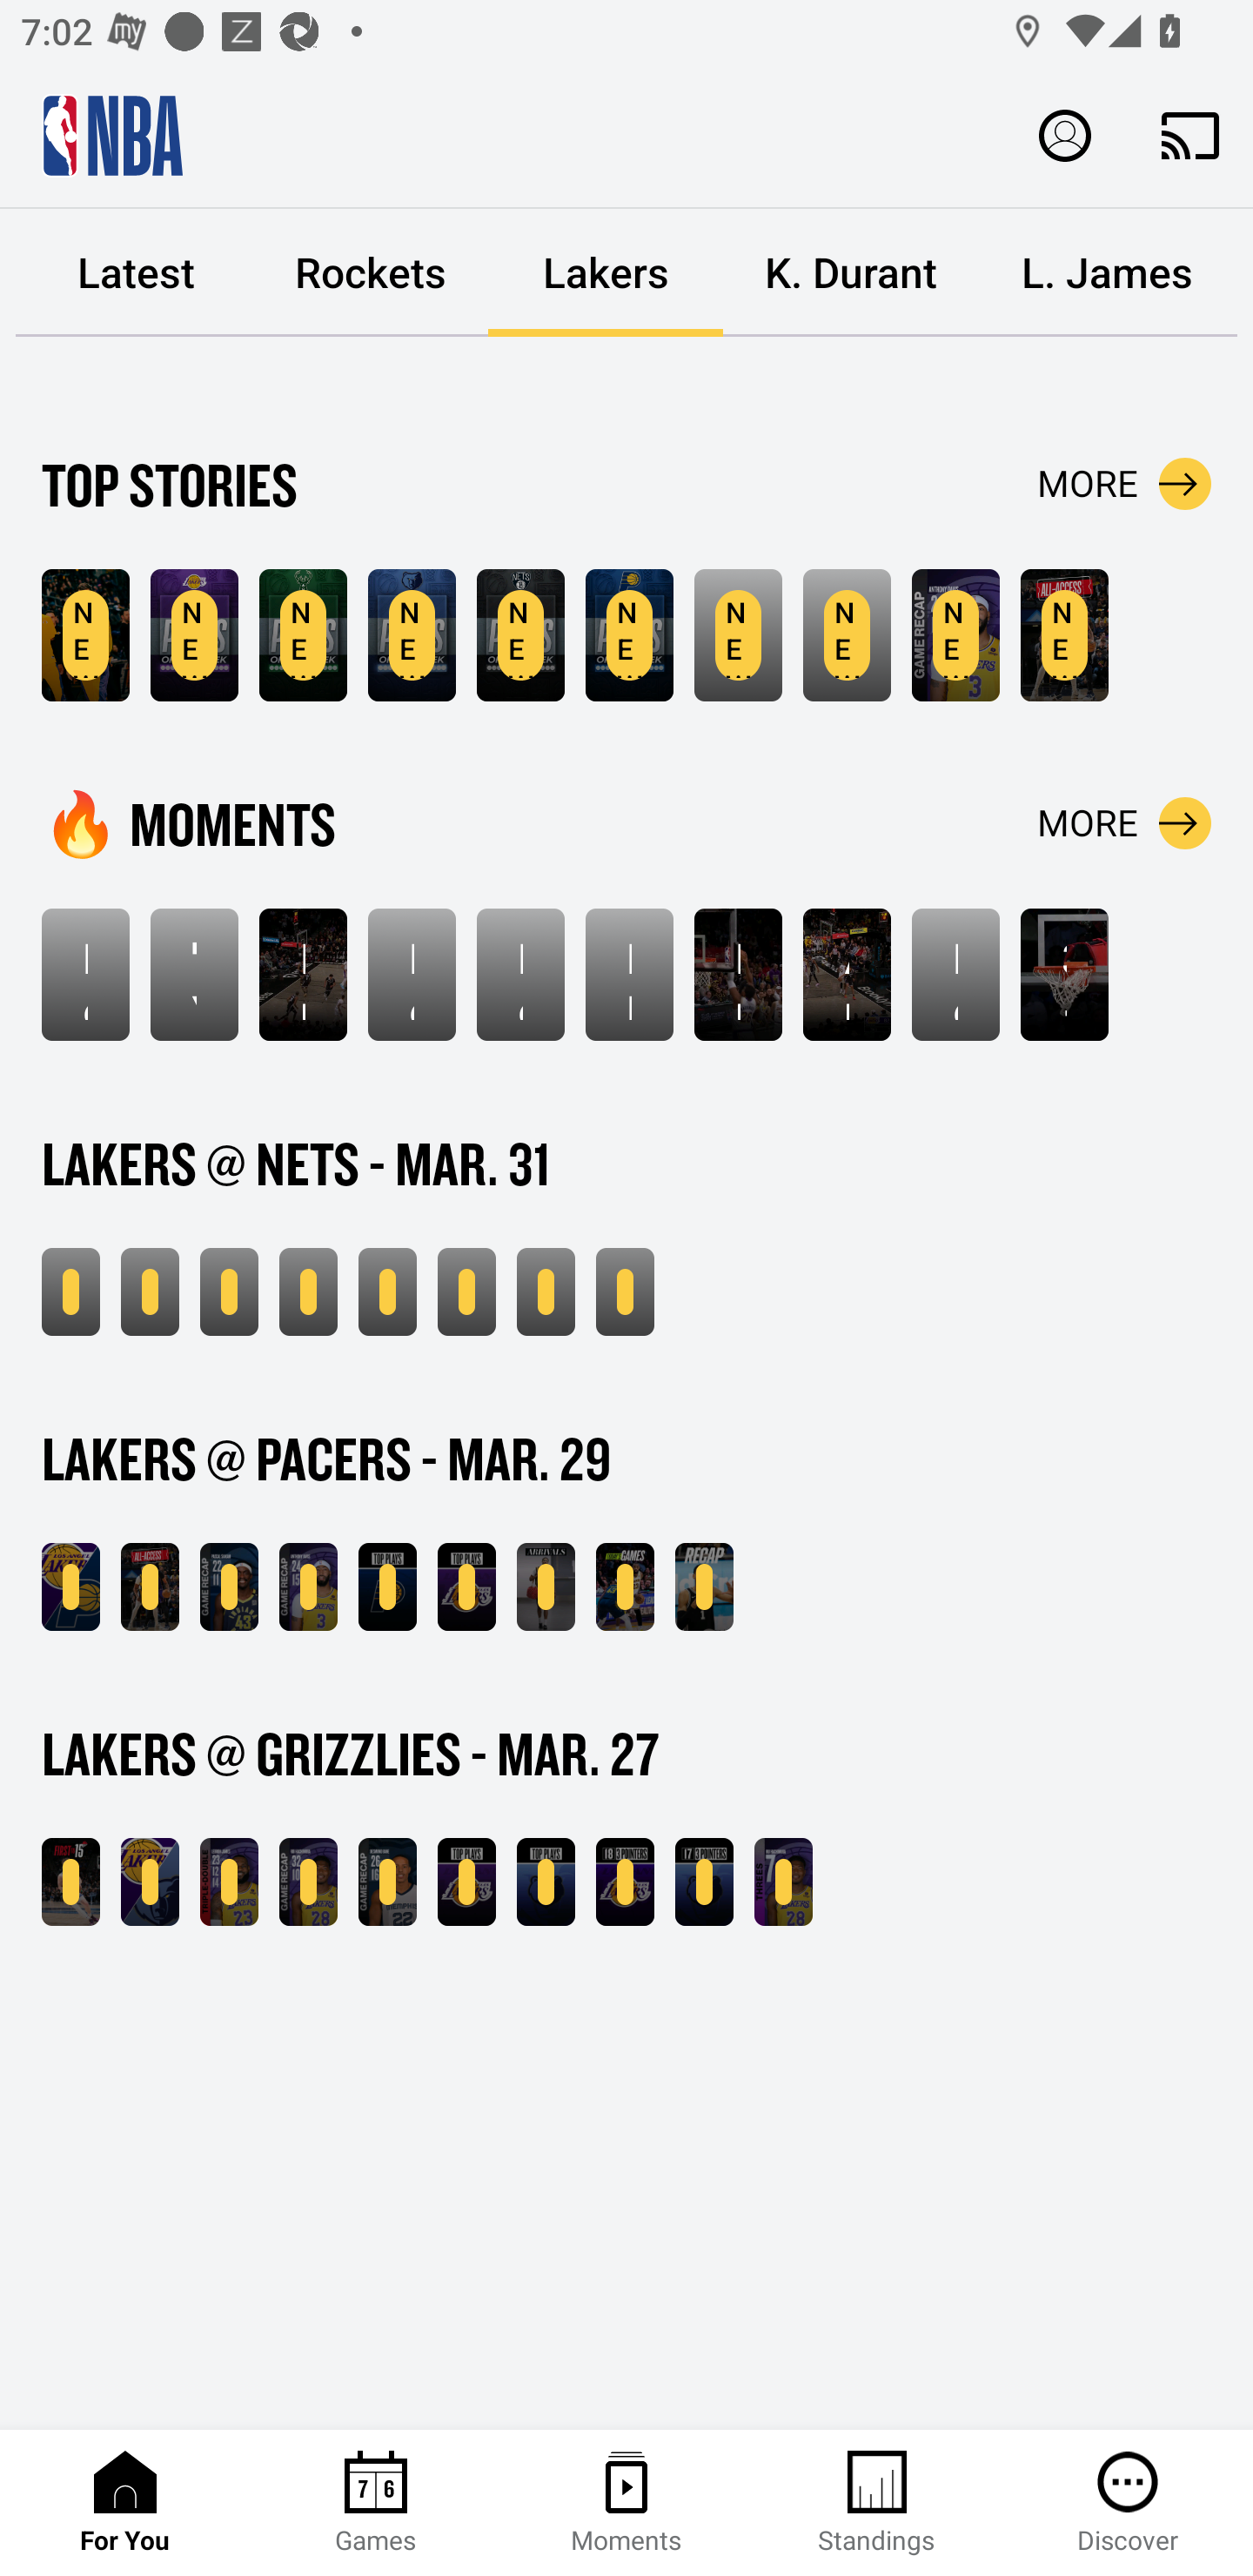  What do you see at coordinates (466, 1883) in the screenshot?
I see `LAL's Top Plays from LAL vs. MEM NEW` at bounding box center [466, 1883].